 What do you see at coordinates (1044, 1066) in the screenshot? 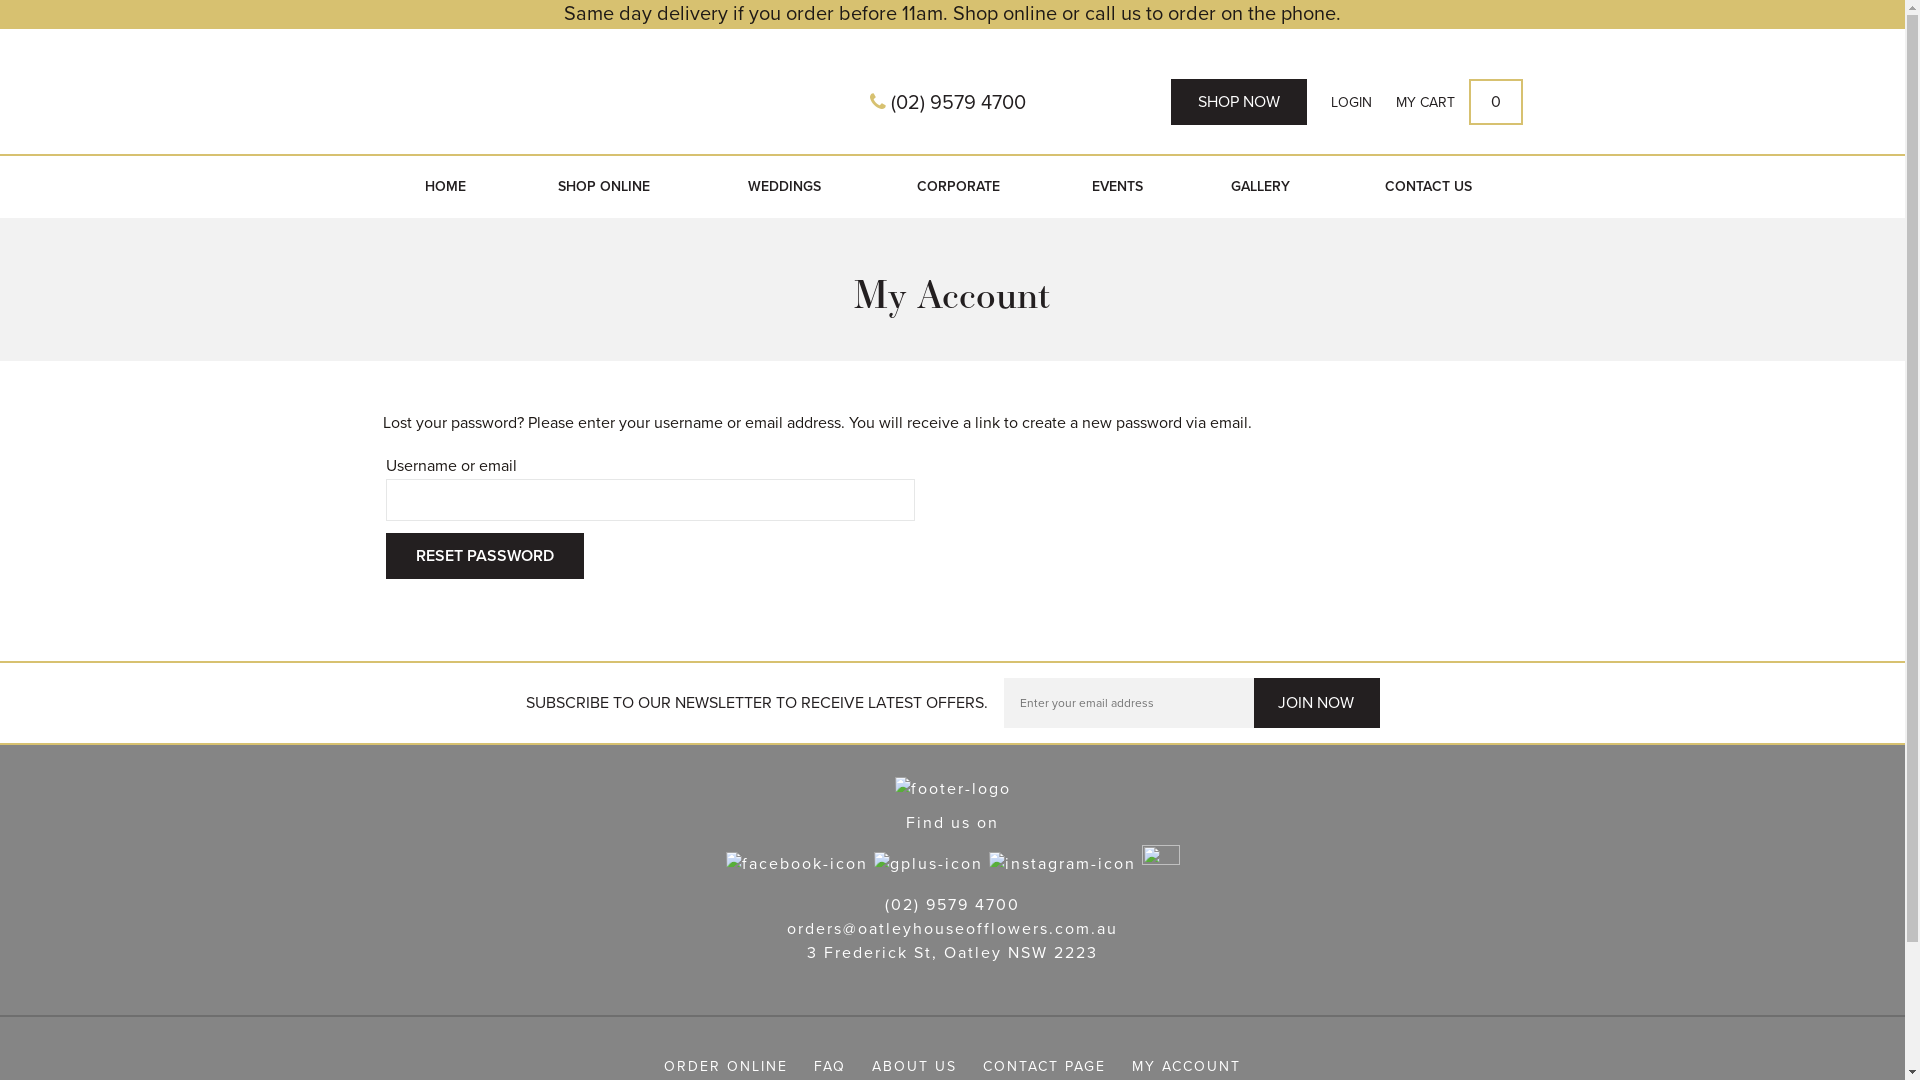
I see `CONTACT PAGE` at bounding box center [1044, 1066].